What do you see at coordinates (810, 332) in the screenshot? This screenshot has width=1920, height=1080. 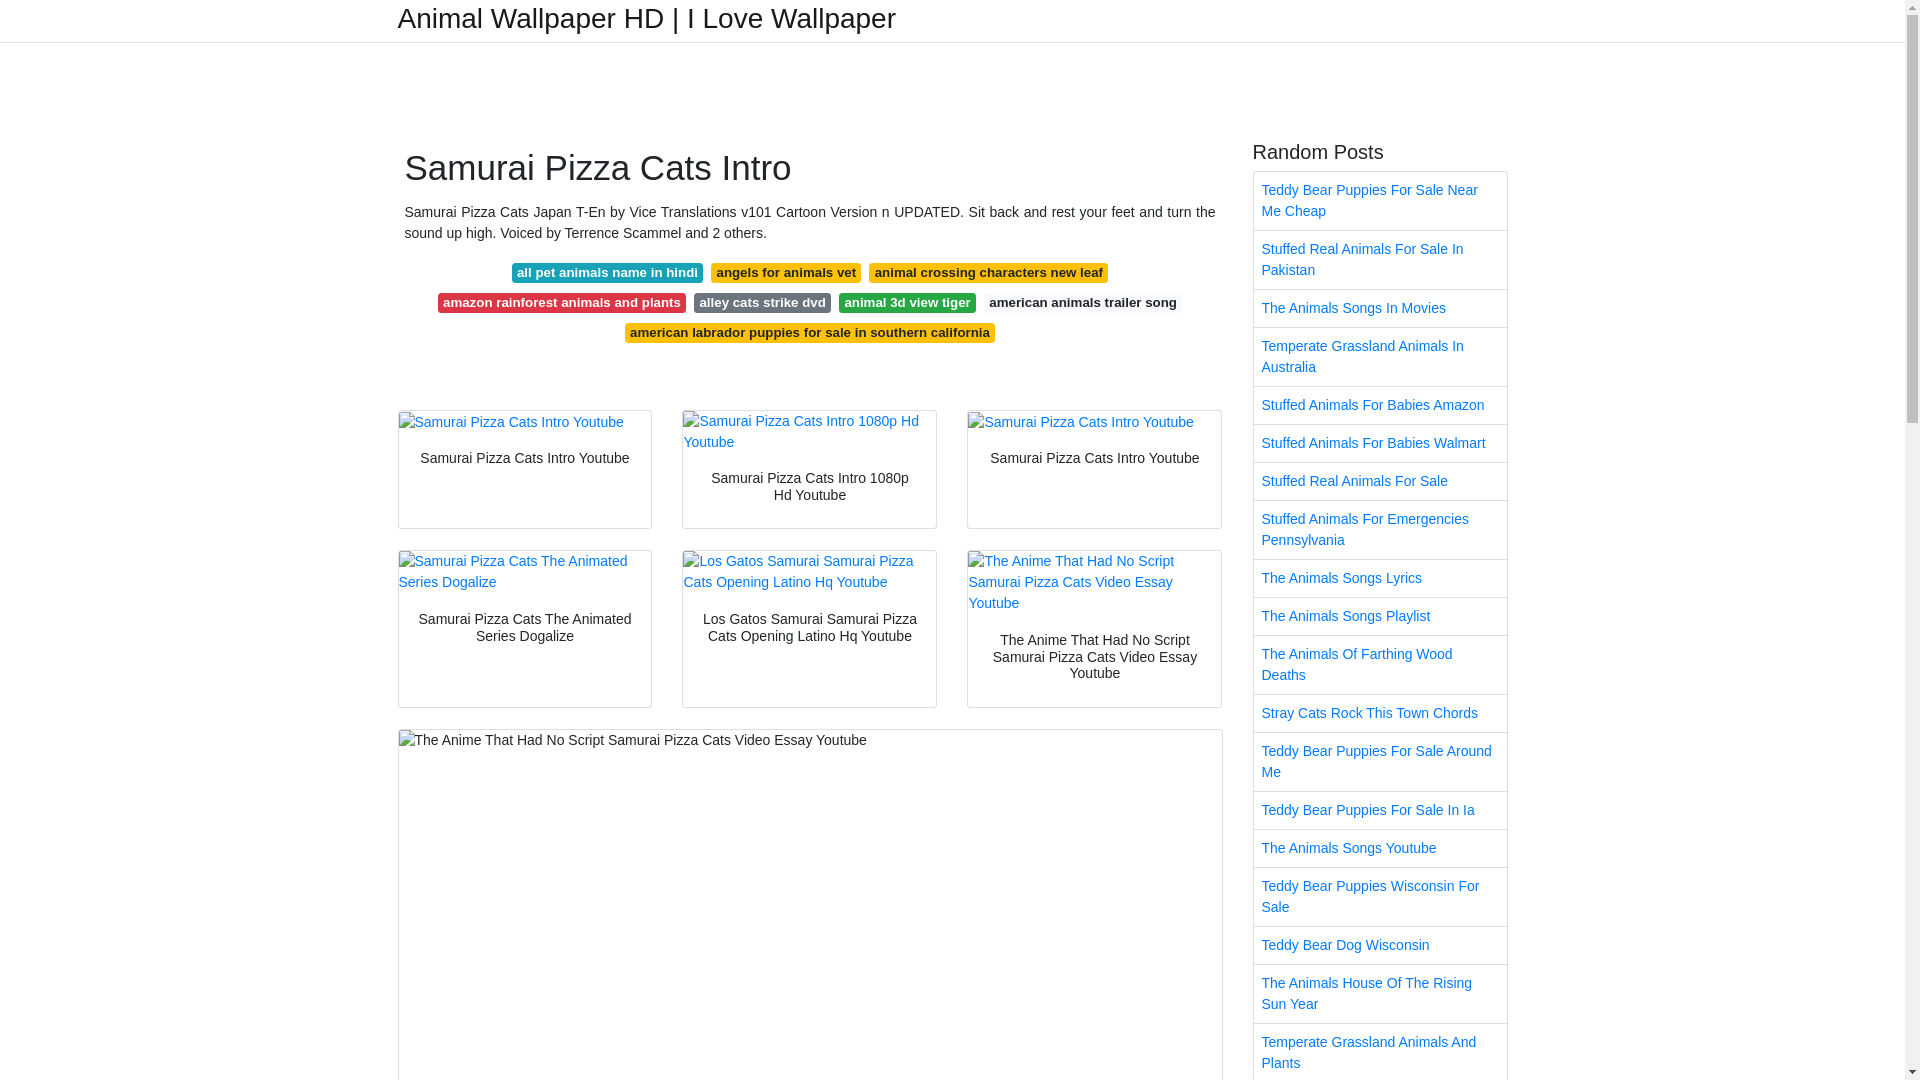 I see `american labrador puppies for sale in southern california` at bounding box center [810, 332].